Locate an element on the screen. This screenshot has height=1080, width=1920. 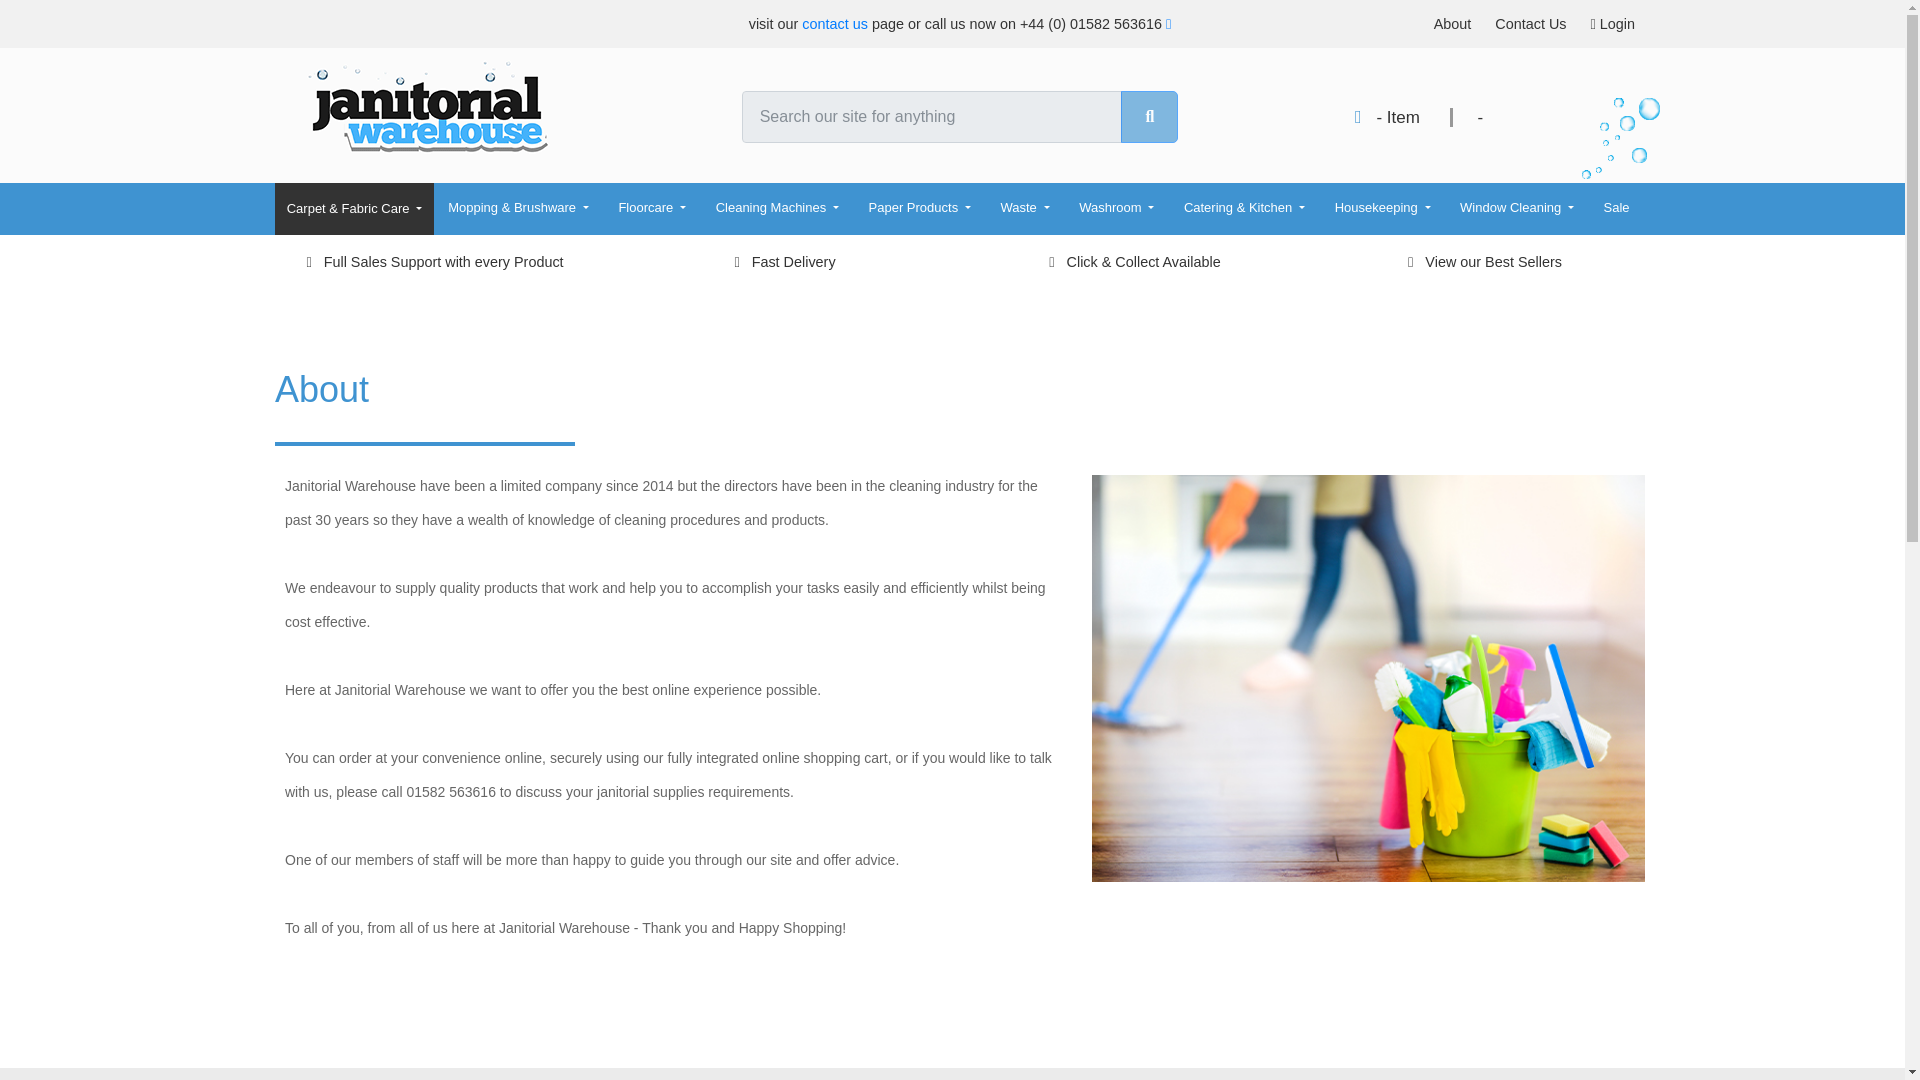
Login is located at coordinates (1611, 24).